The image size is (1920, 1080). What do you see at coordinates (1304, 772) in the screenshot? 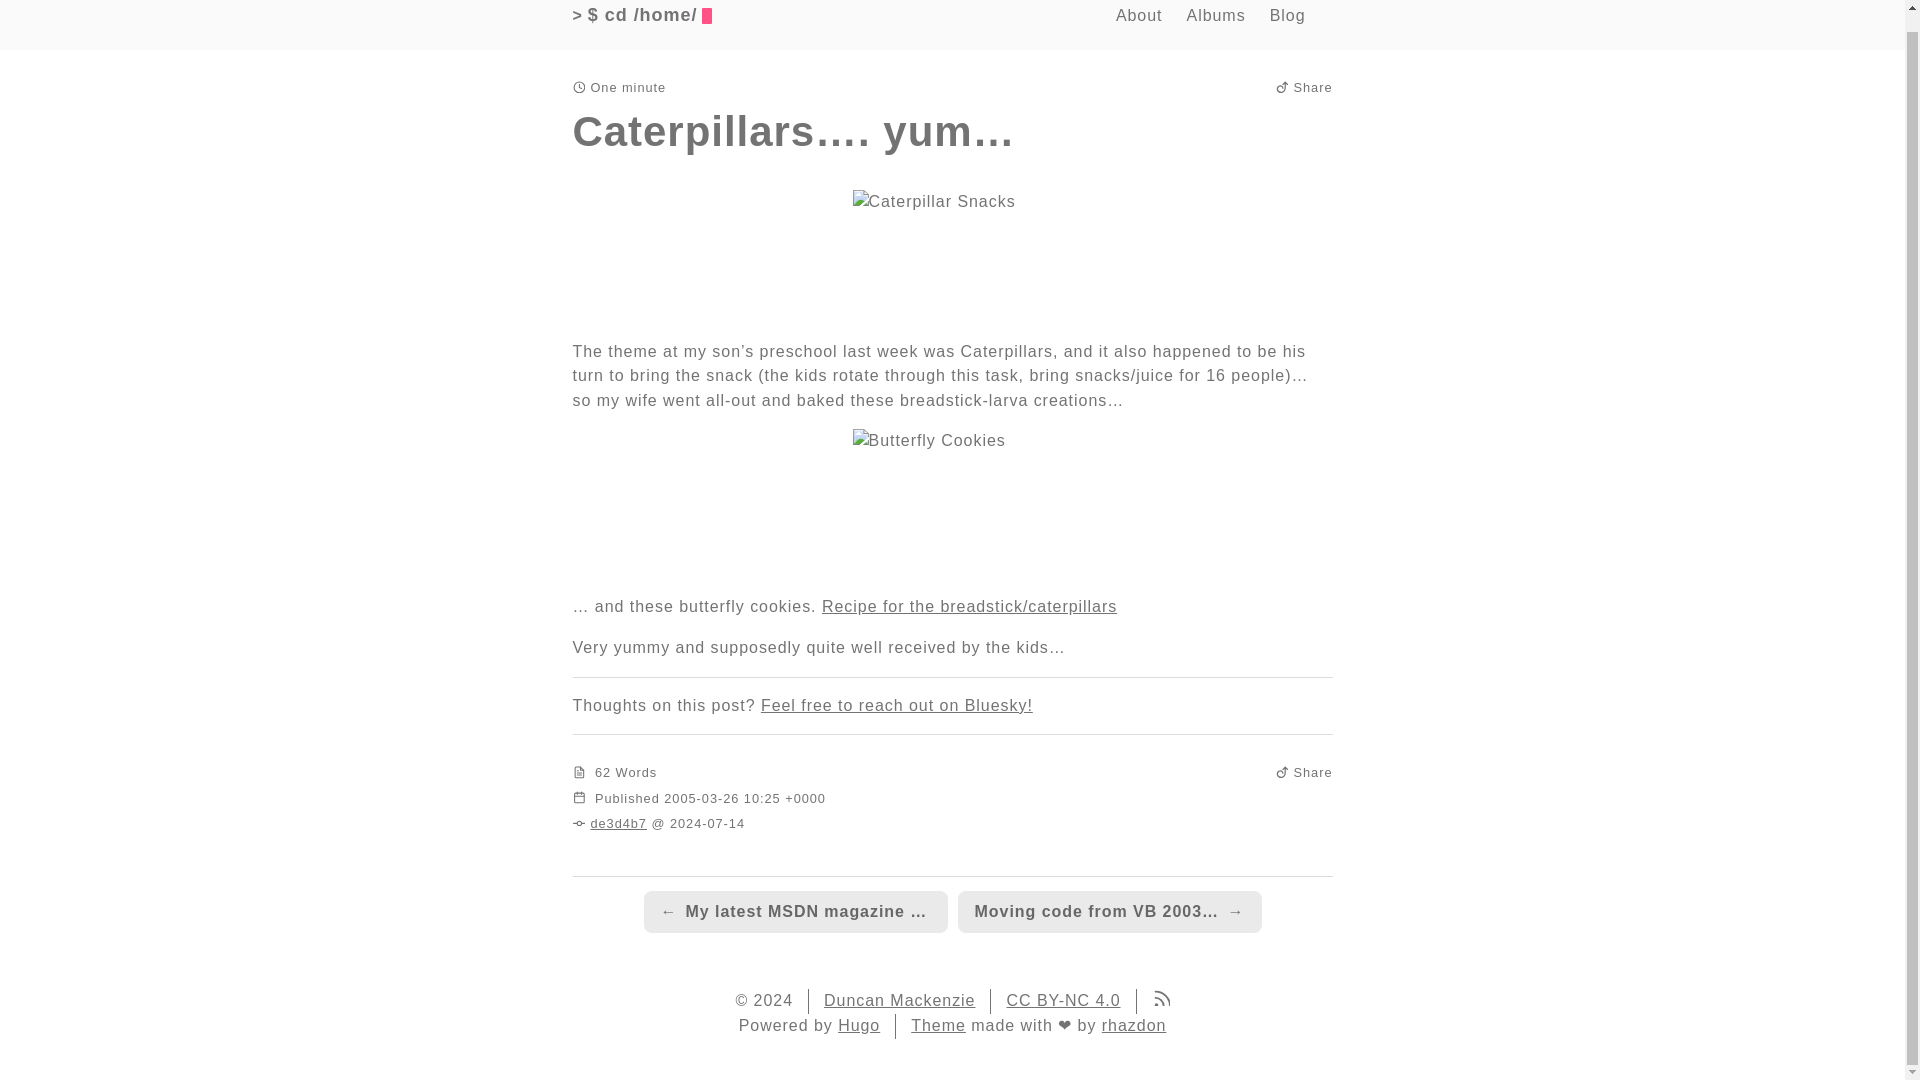
I see `Share` at bounding box center [1304, 772].